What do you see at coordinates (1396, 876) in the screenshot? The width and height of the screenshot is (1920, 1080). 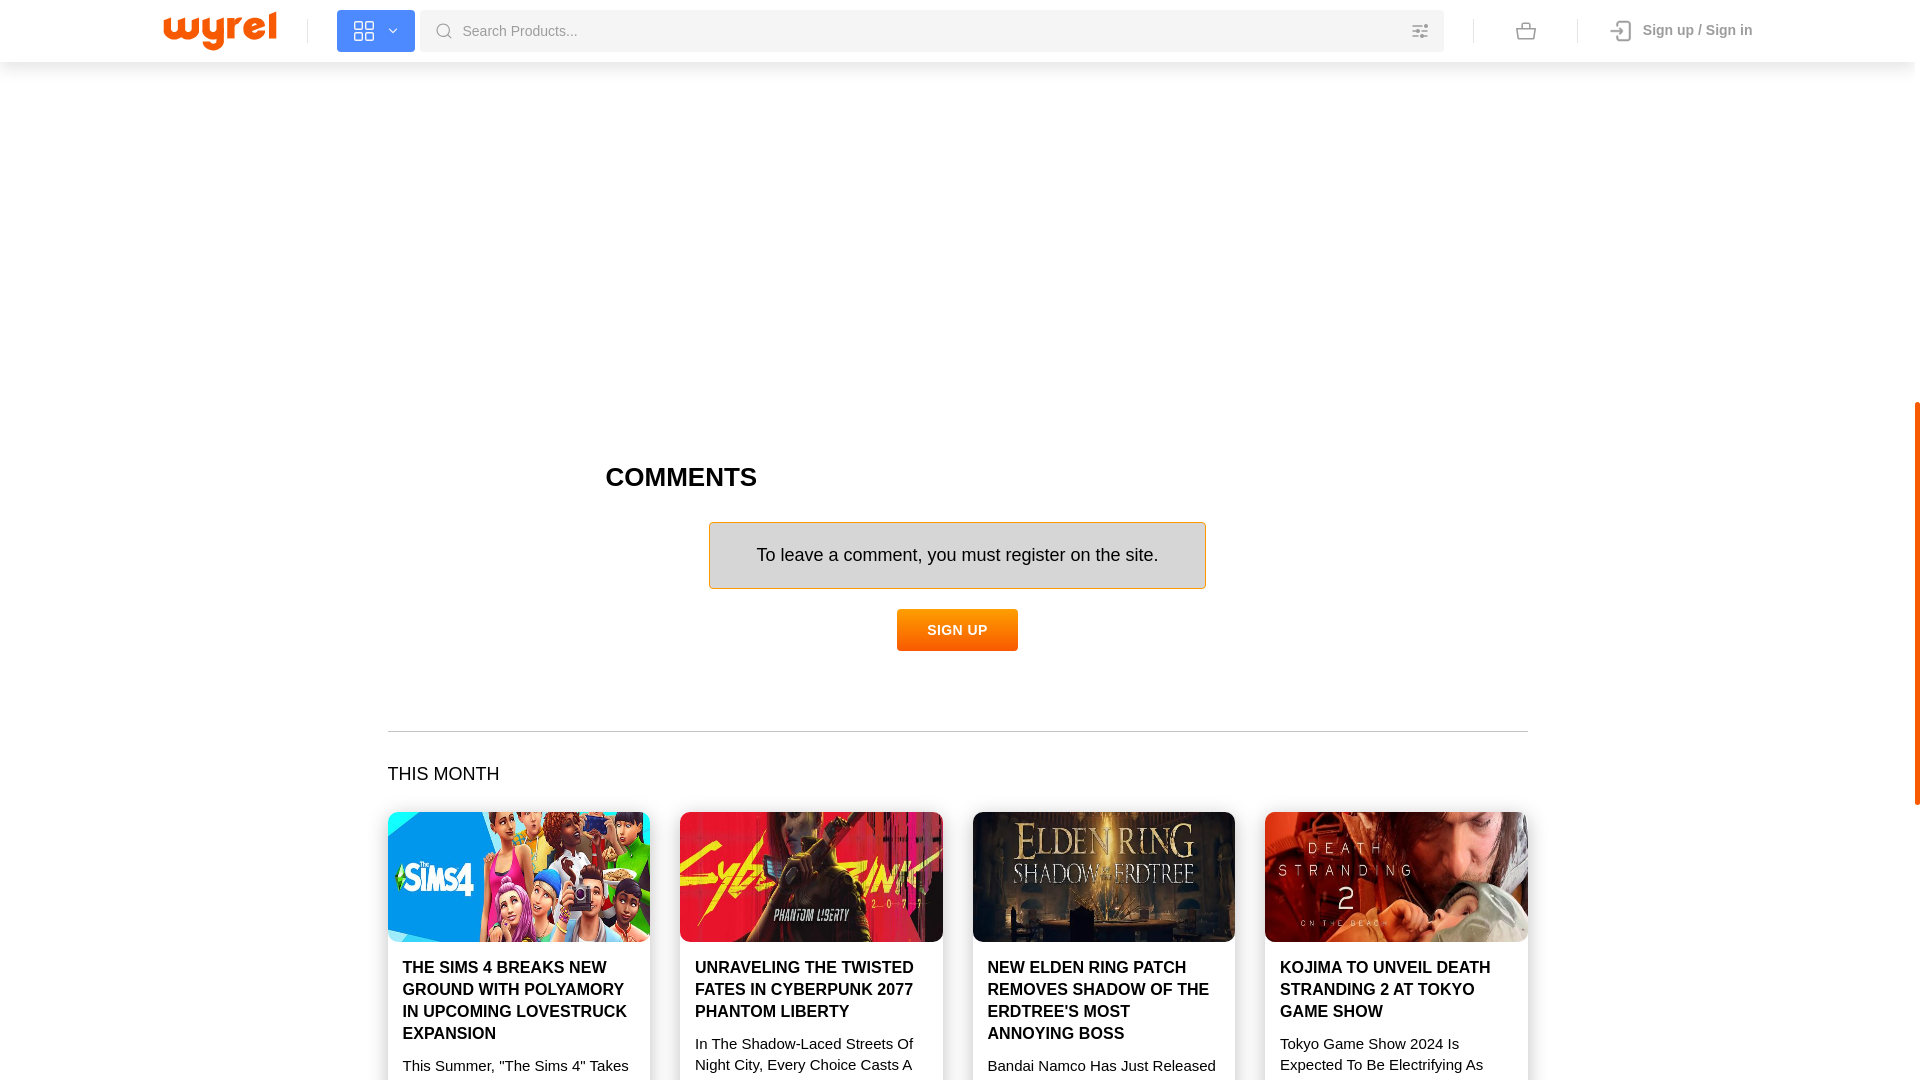 I see `Kojima to Unveil Death Stranding 2 at Tokyo Game Show` at bounding box center [1396, 876].